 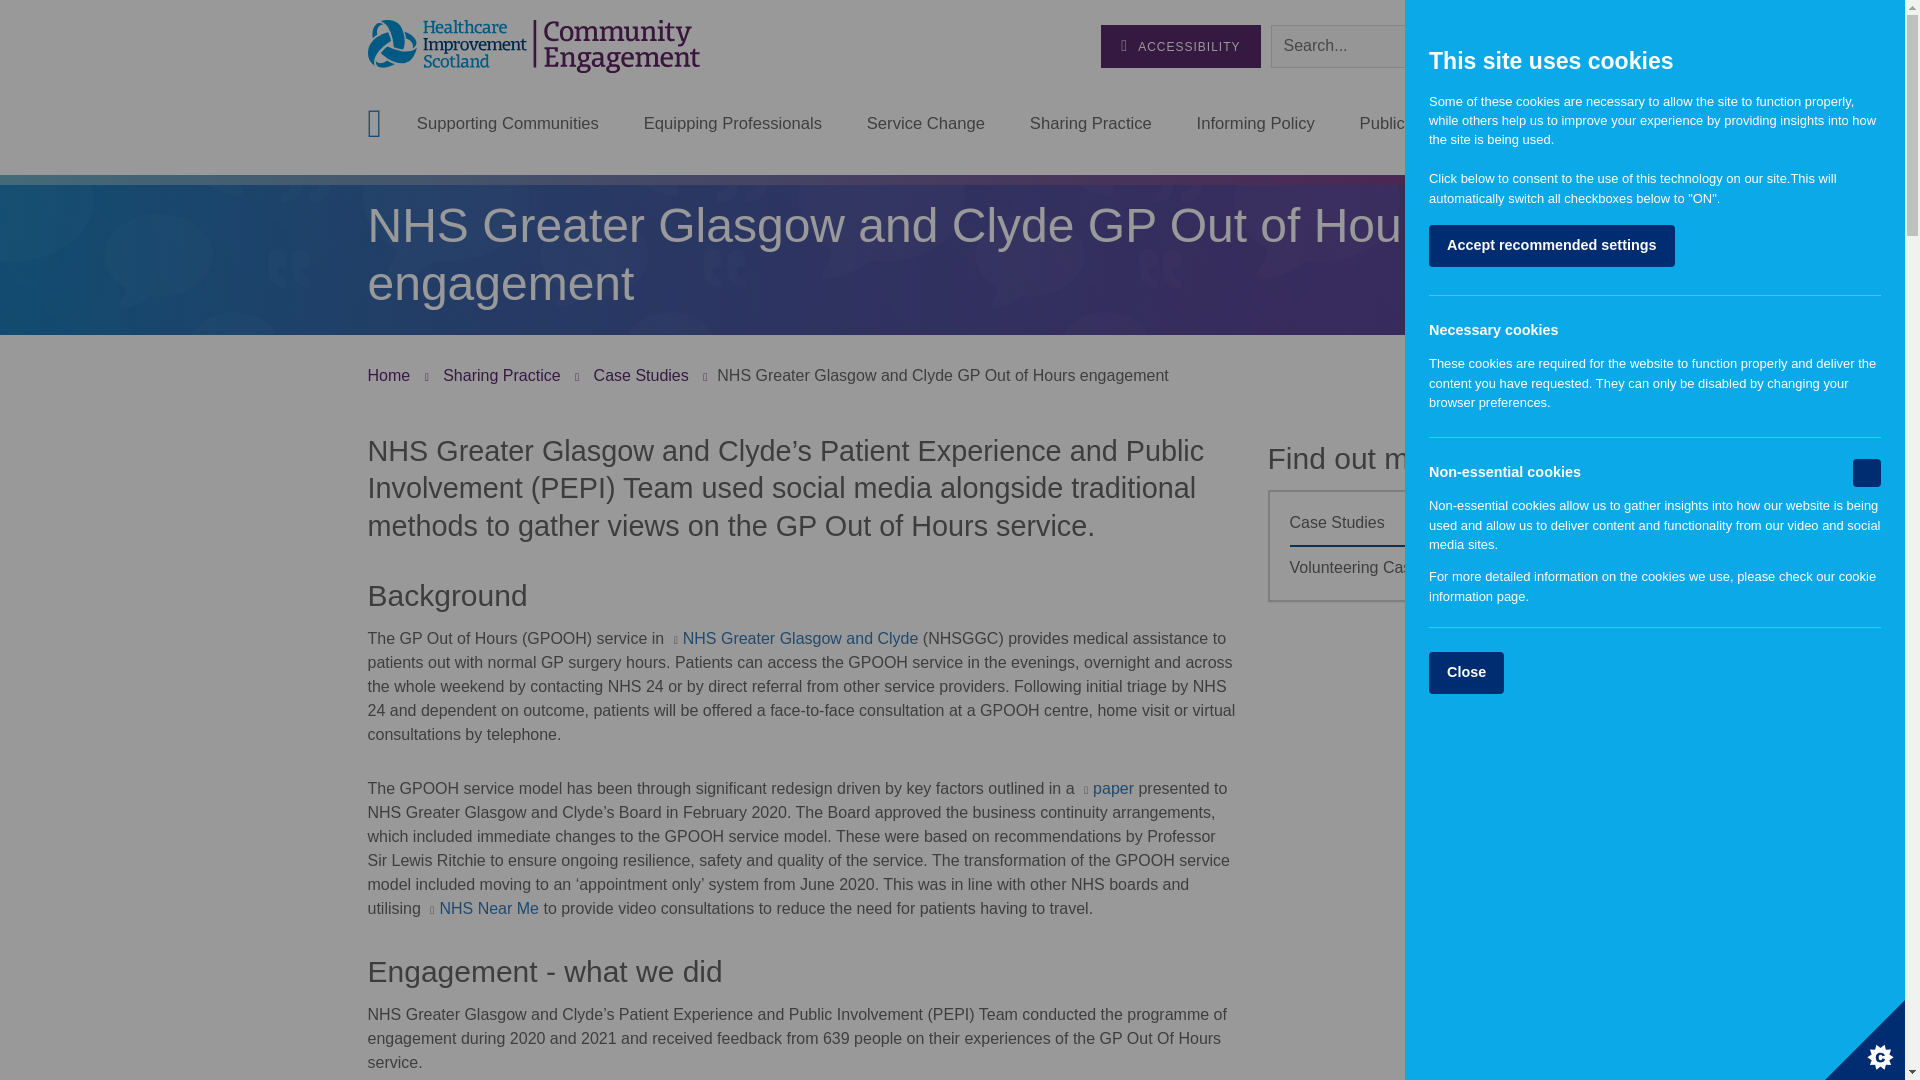 What do you see at coordinates (794, 638) in the screenshot?
I see `Link opens in a new window` at bounding box center [794, 638].